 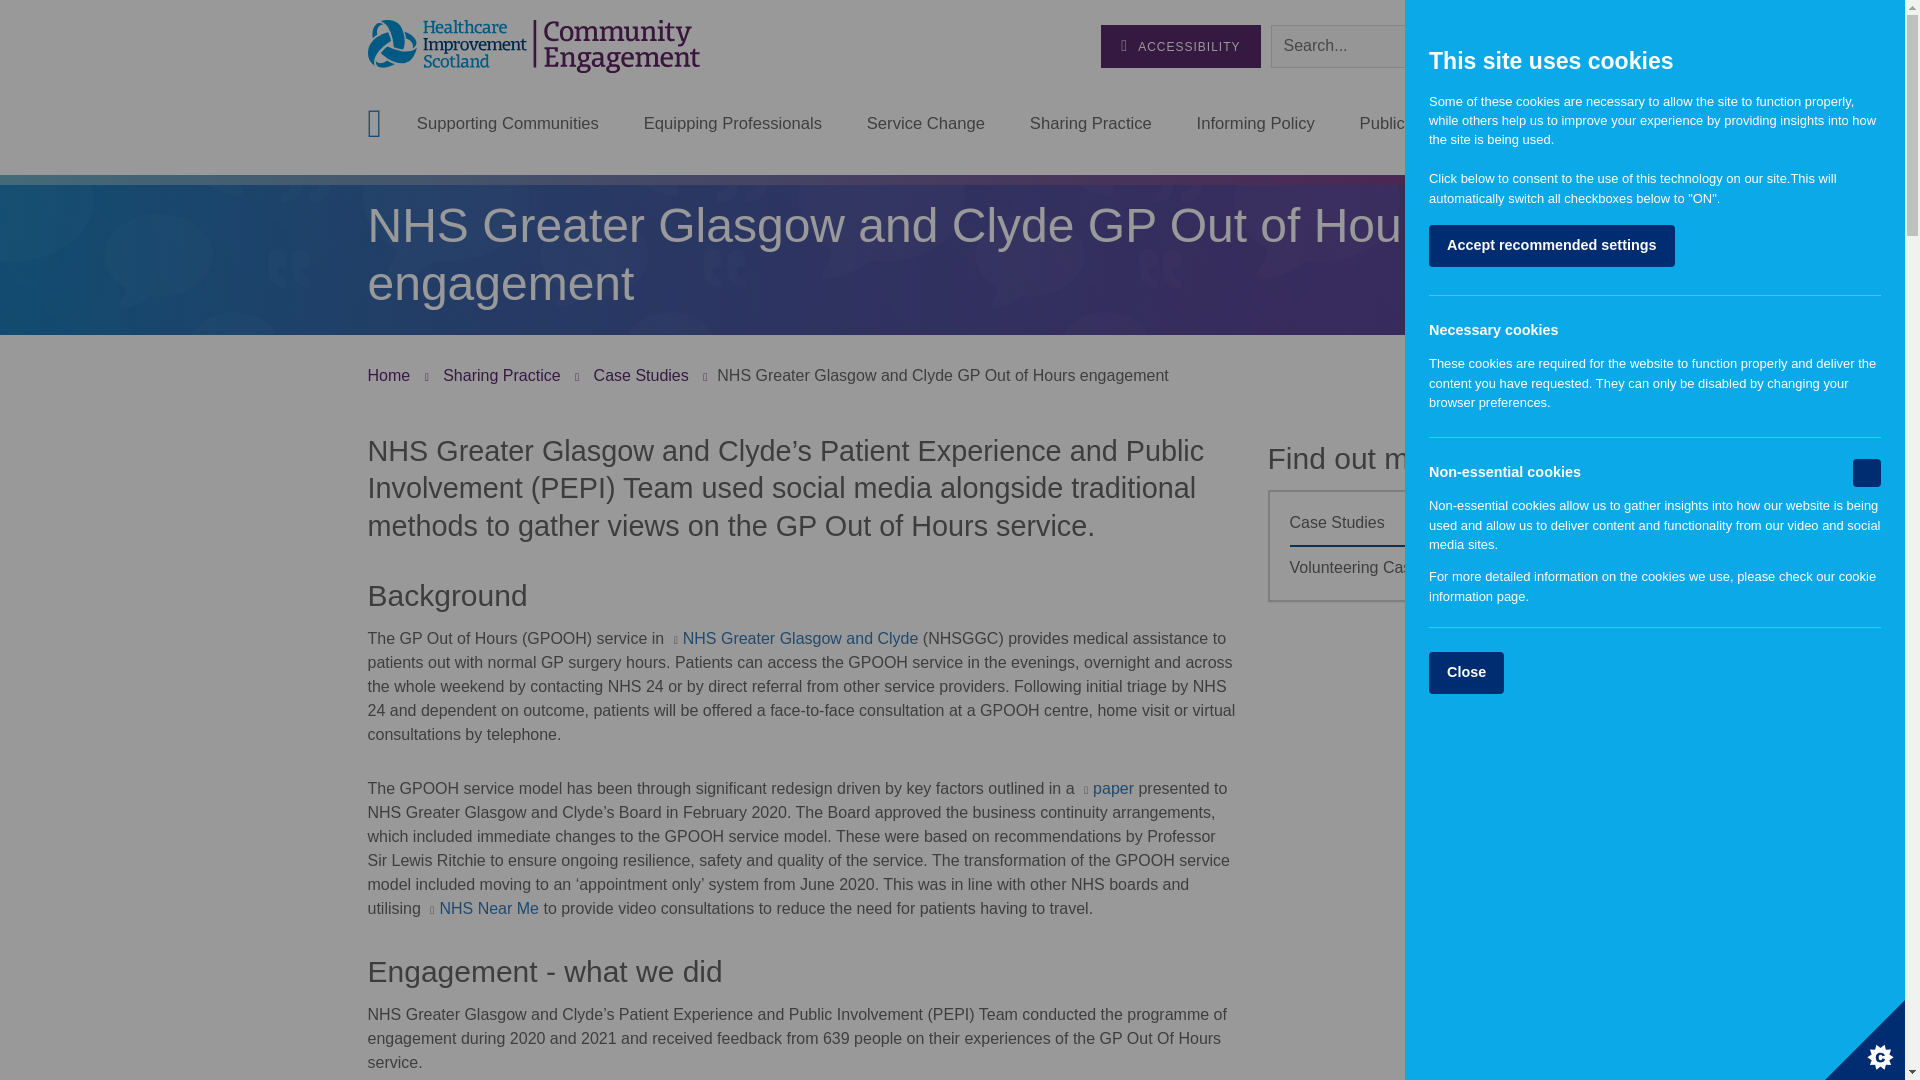 What do you see at coordinates (794, 638) in the screenshot?
I see `Link opens in a new window` at bounding box center [794, 638].